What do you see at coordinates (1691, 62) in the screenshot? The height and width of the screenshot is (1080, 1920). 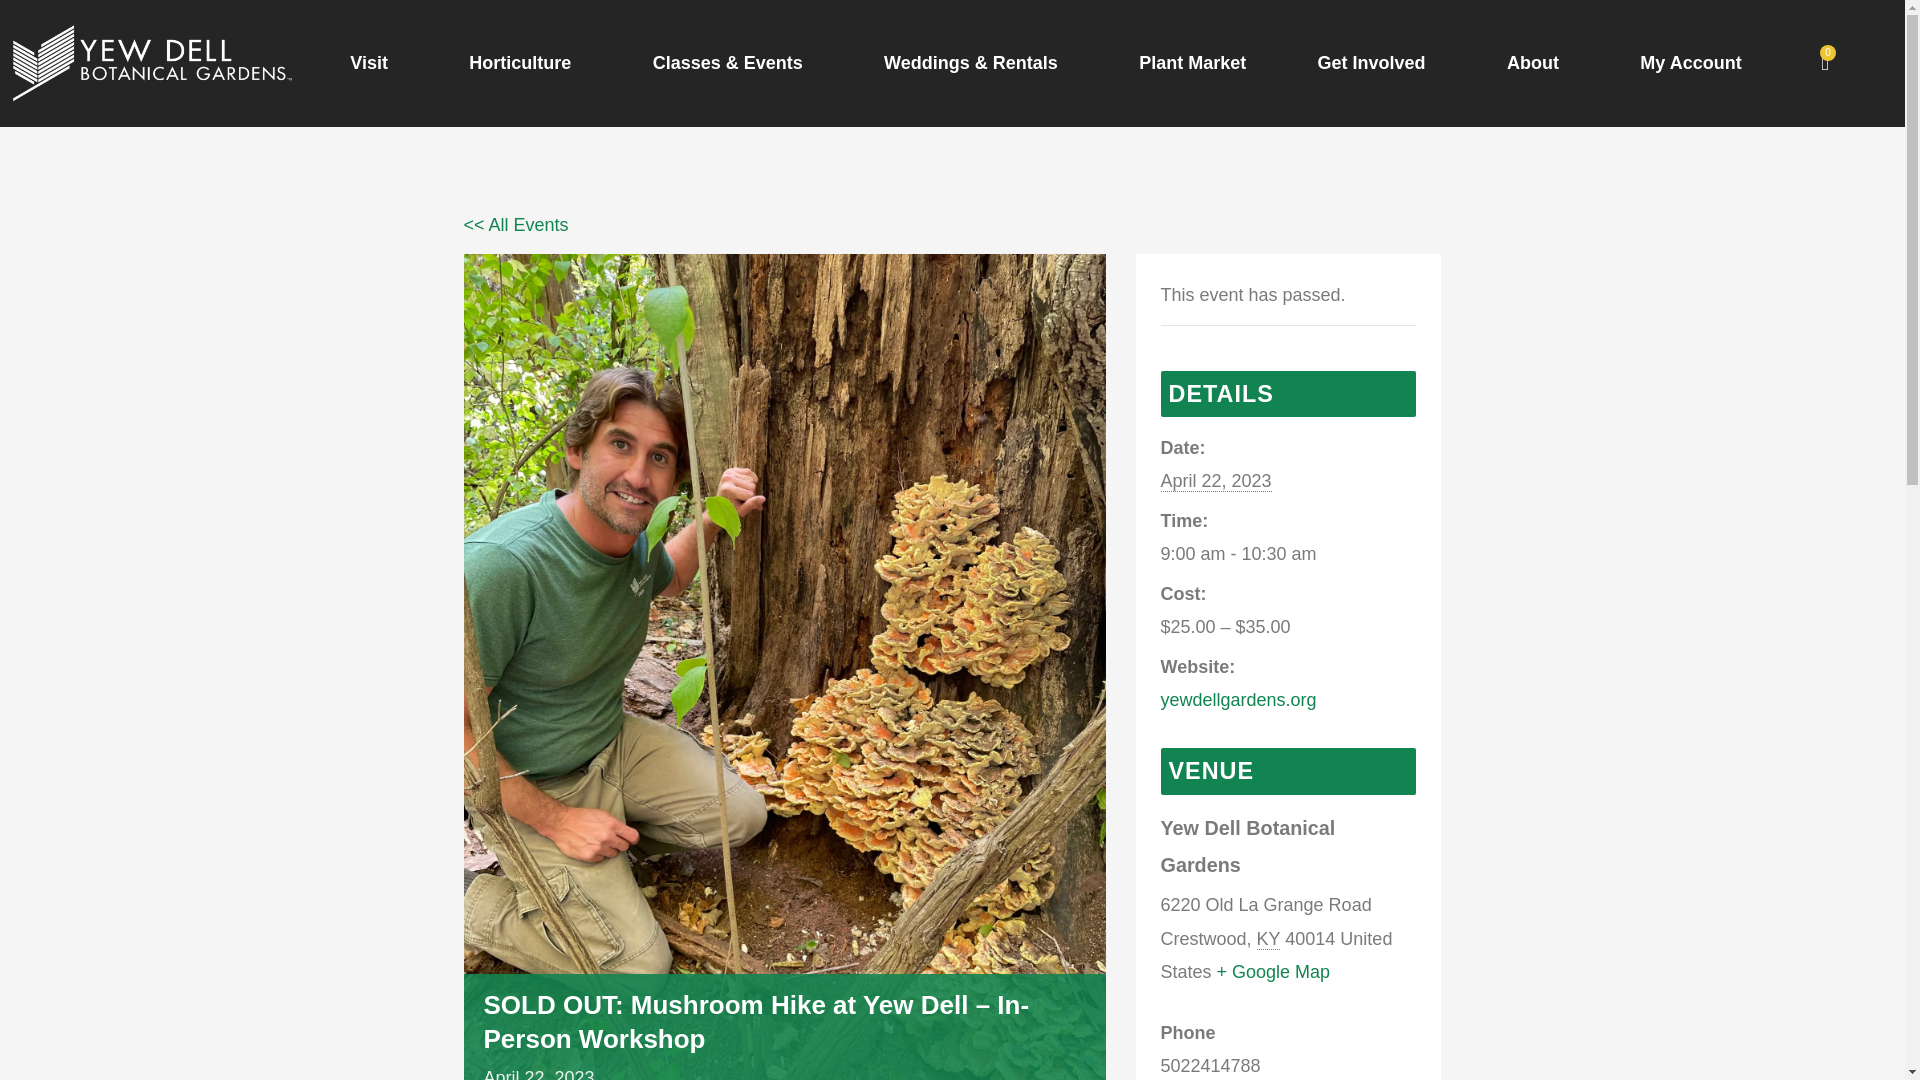 I see `My Account` at bounding box center [1691, 62].